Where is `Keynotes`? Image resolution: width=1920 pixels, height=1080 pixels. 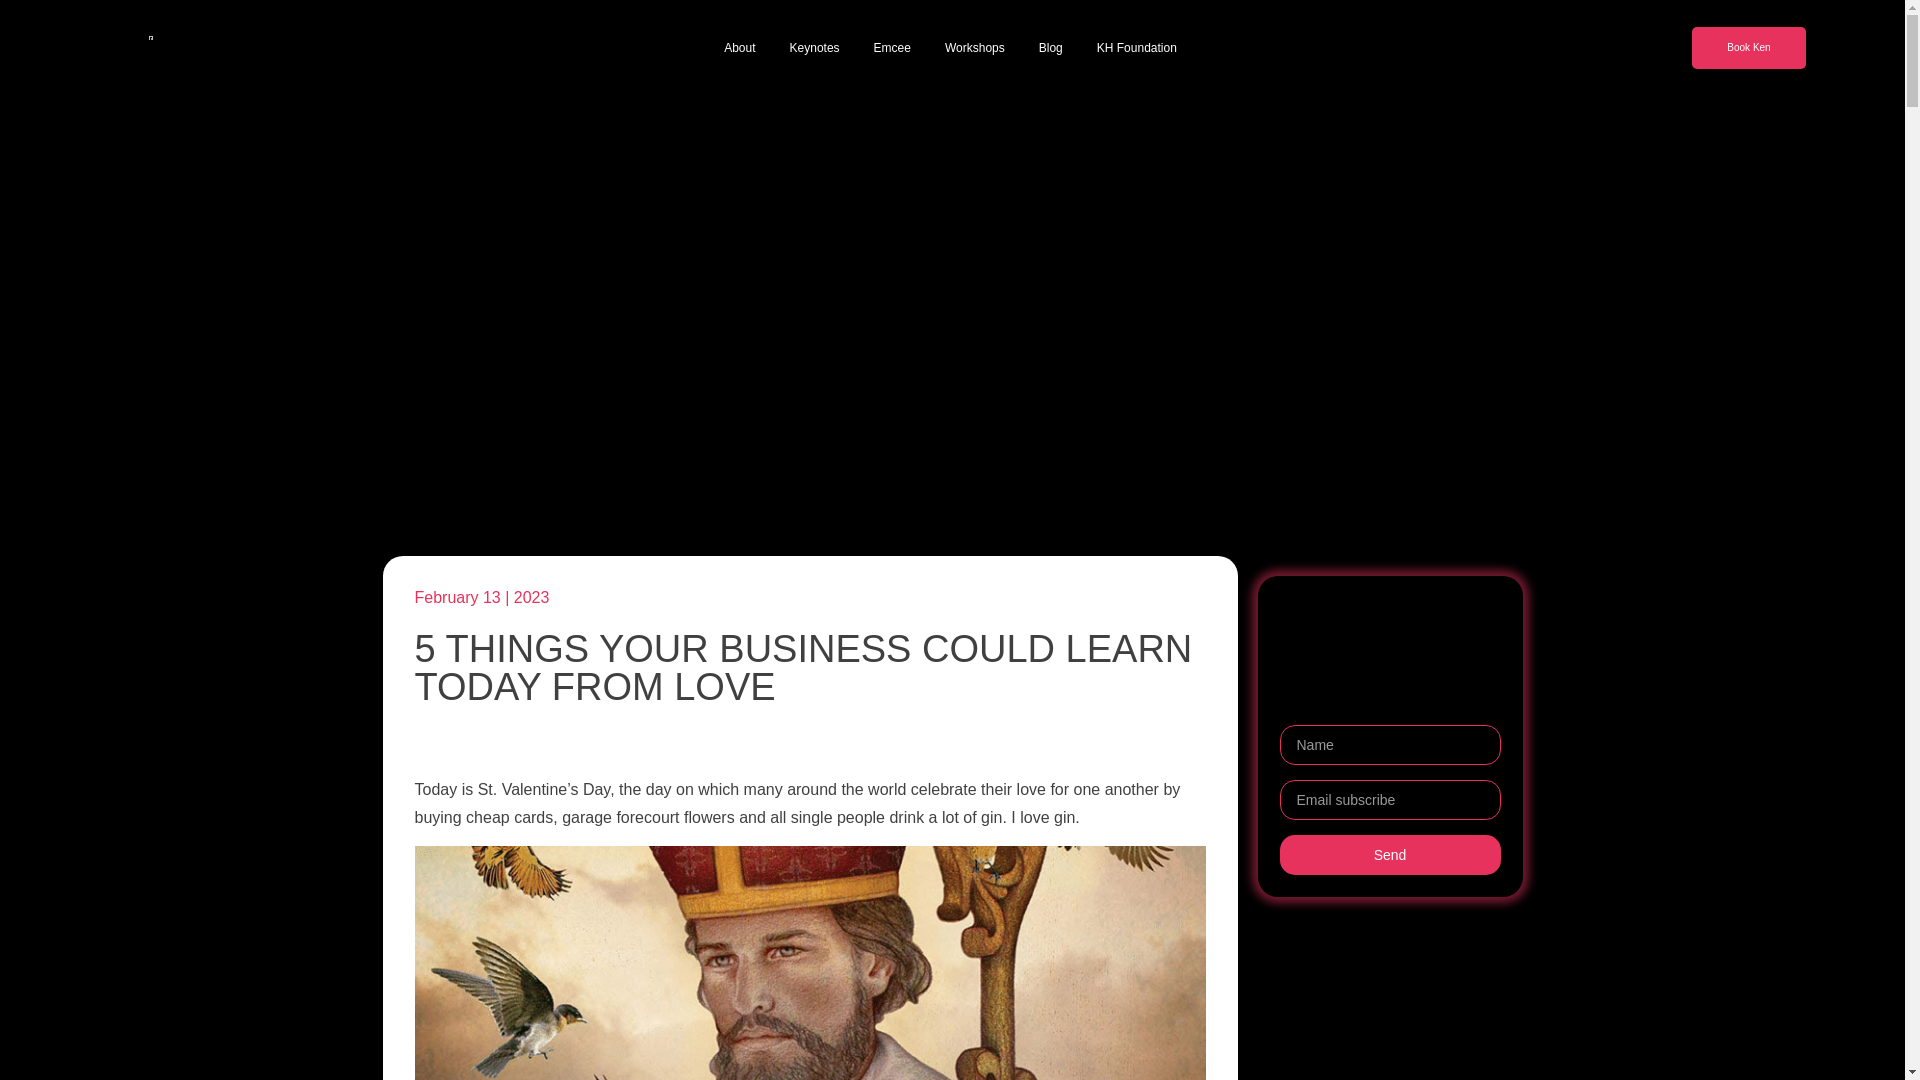
Keynotes is located at coordinates (814, 48).